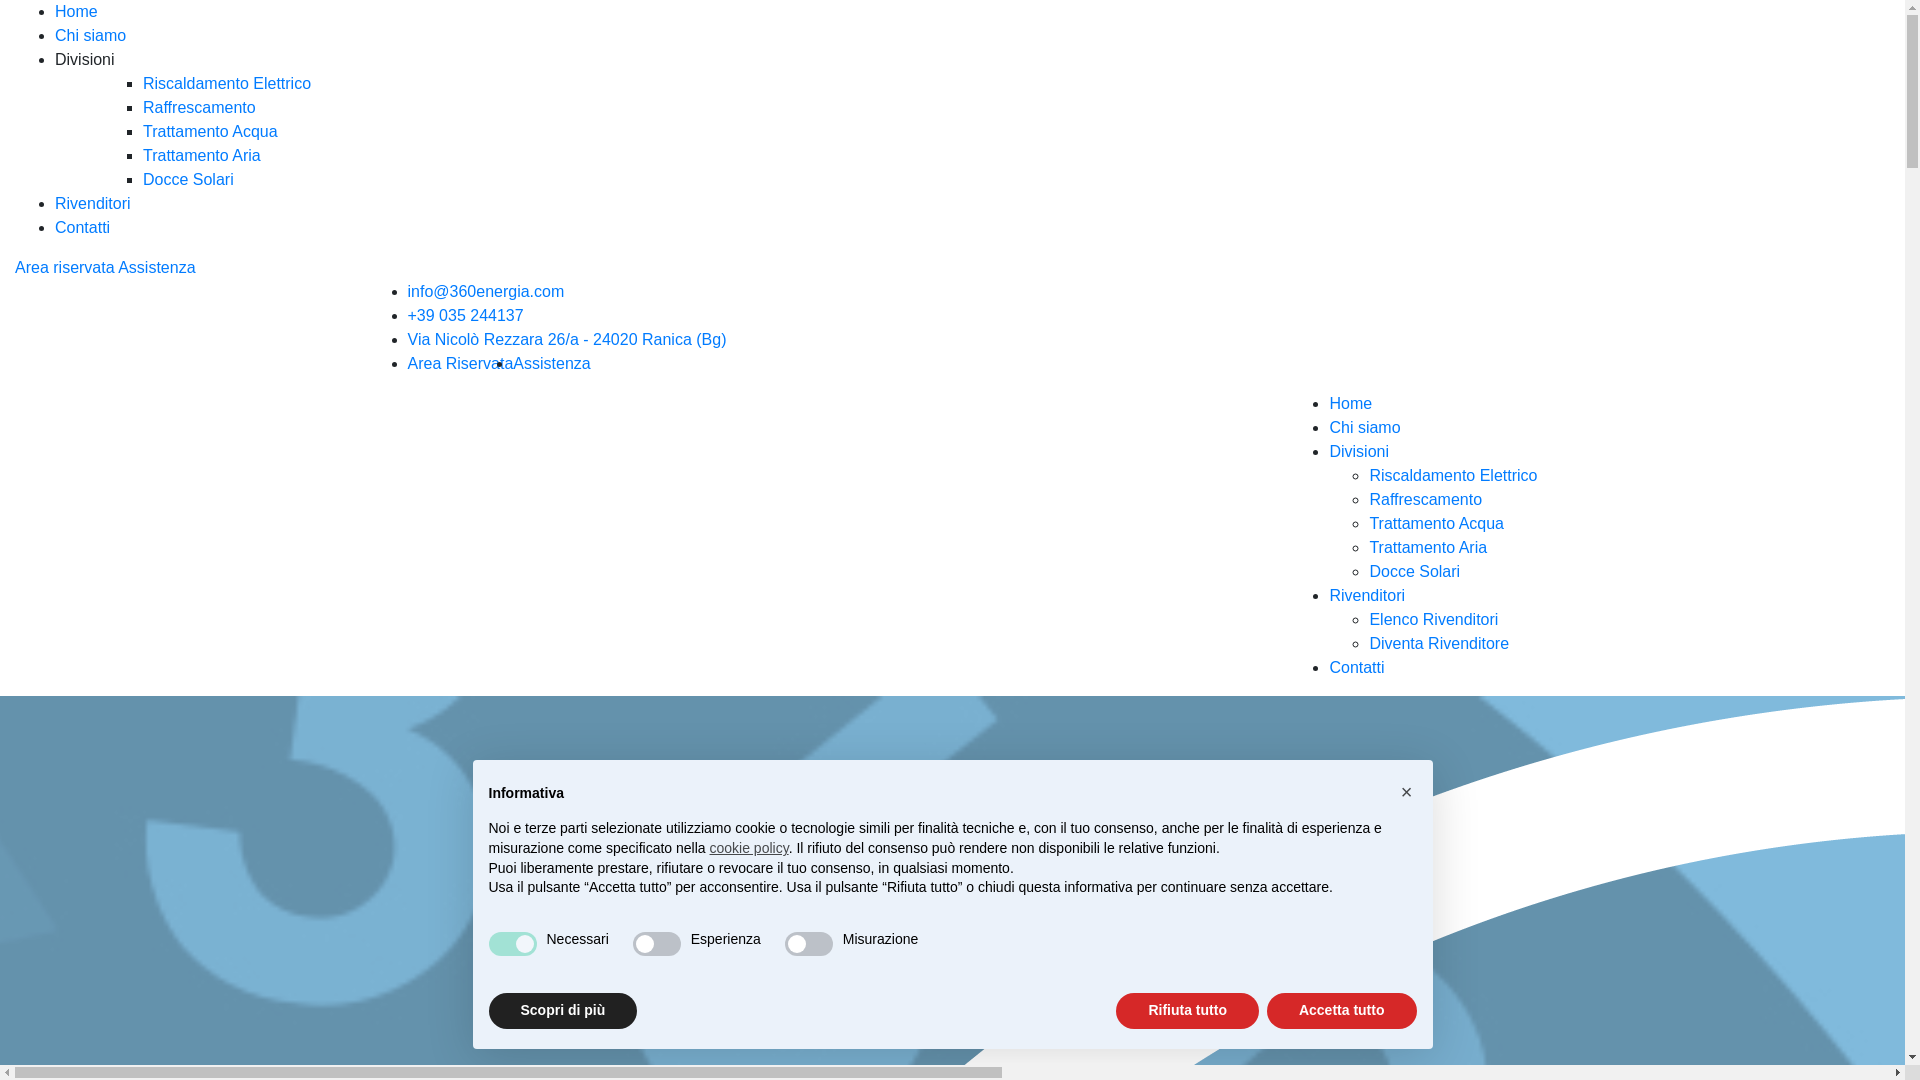  What do you see at coordinates (90, 36) in the screenshot?
I see `Chi siamo` at bounding box center [90, 36].